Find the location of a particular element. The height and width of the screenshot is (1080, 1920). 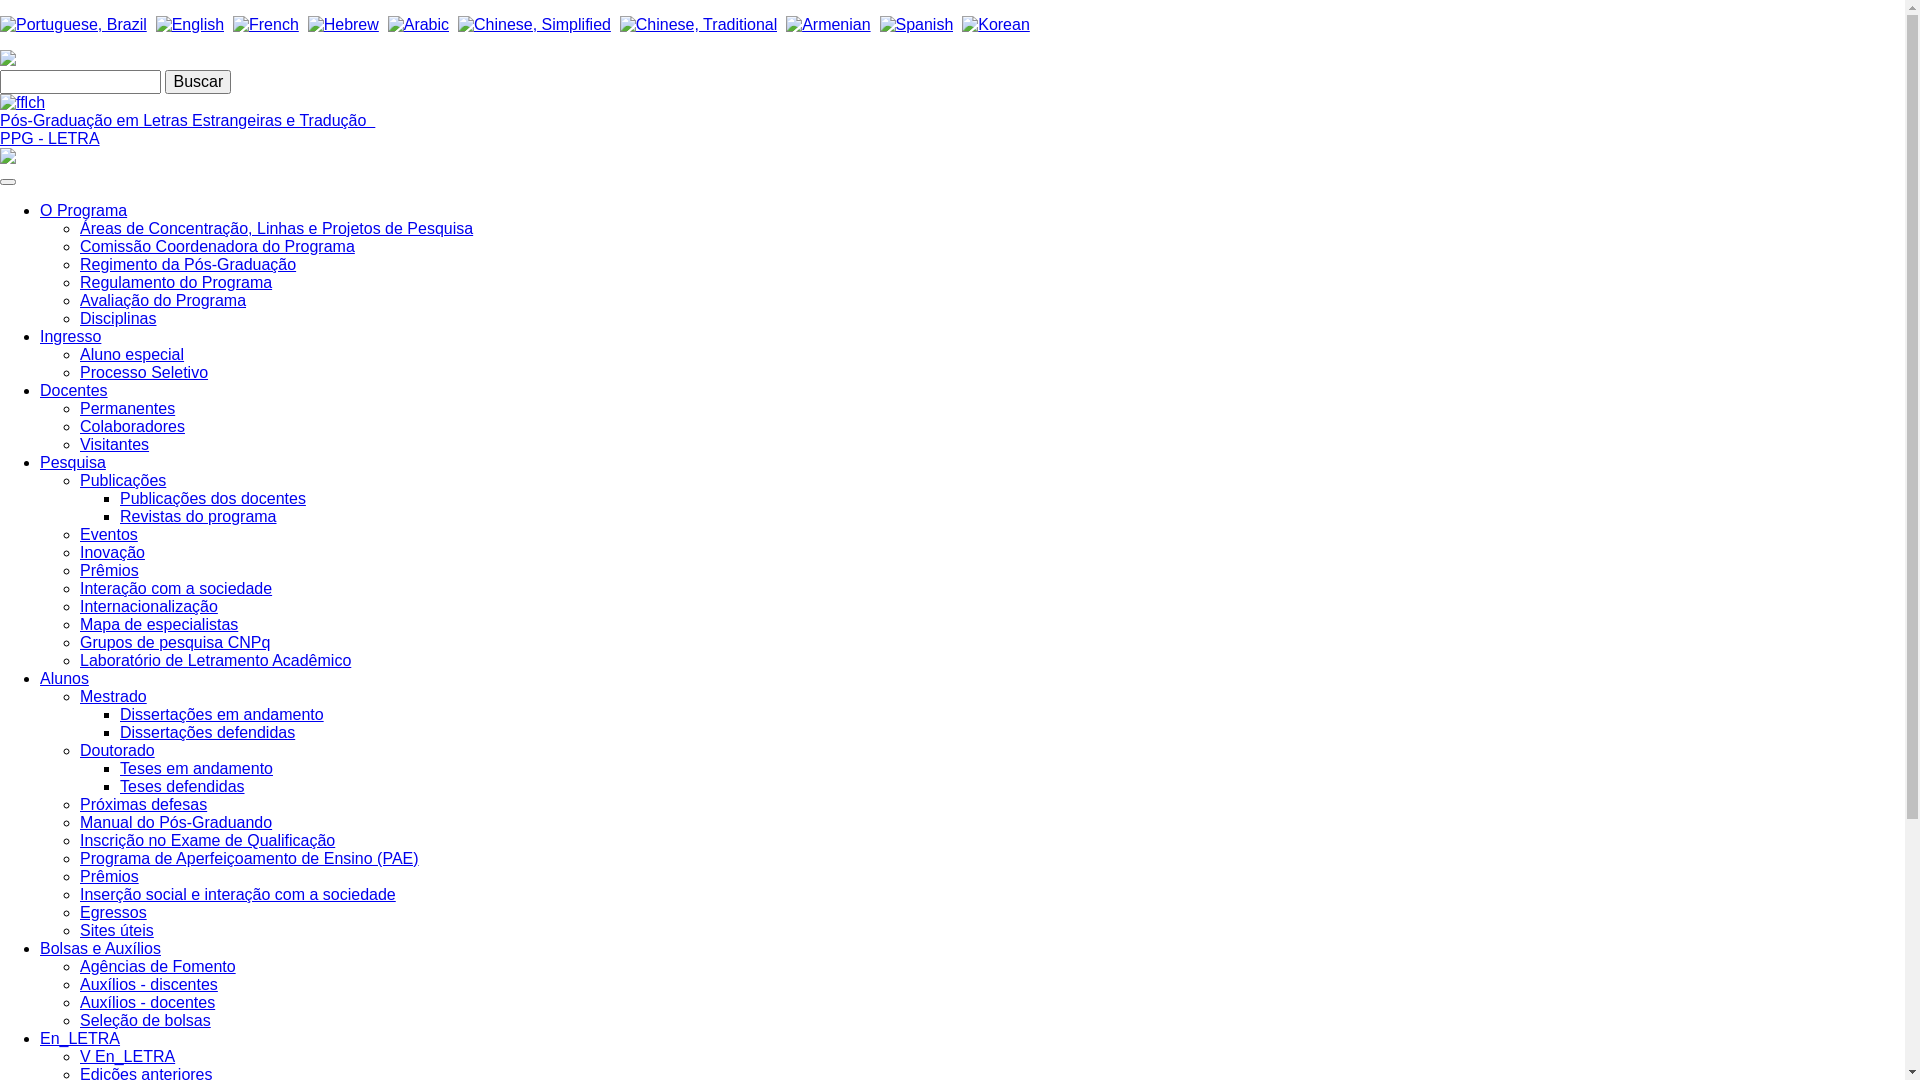

Colaboradores is located at coordinates (132, 426).